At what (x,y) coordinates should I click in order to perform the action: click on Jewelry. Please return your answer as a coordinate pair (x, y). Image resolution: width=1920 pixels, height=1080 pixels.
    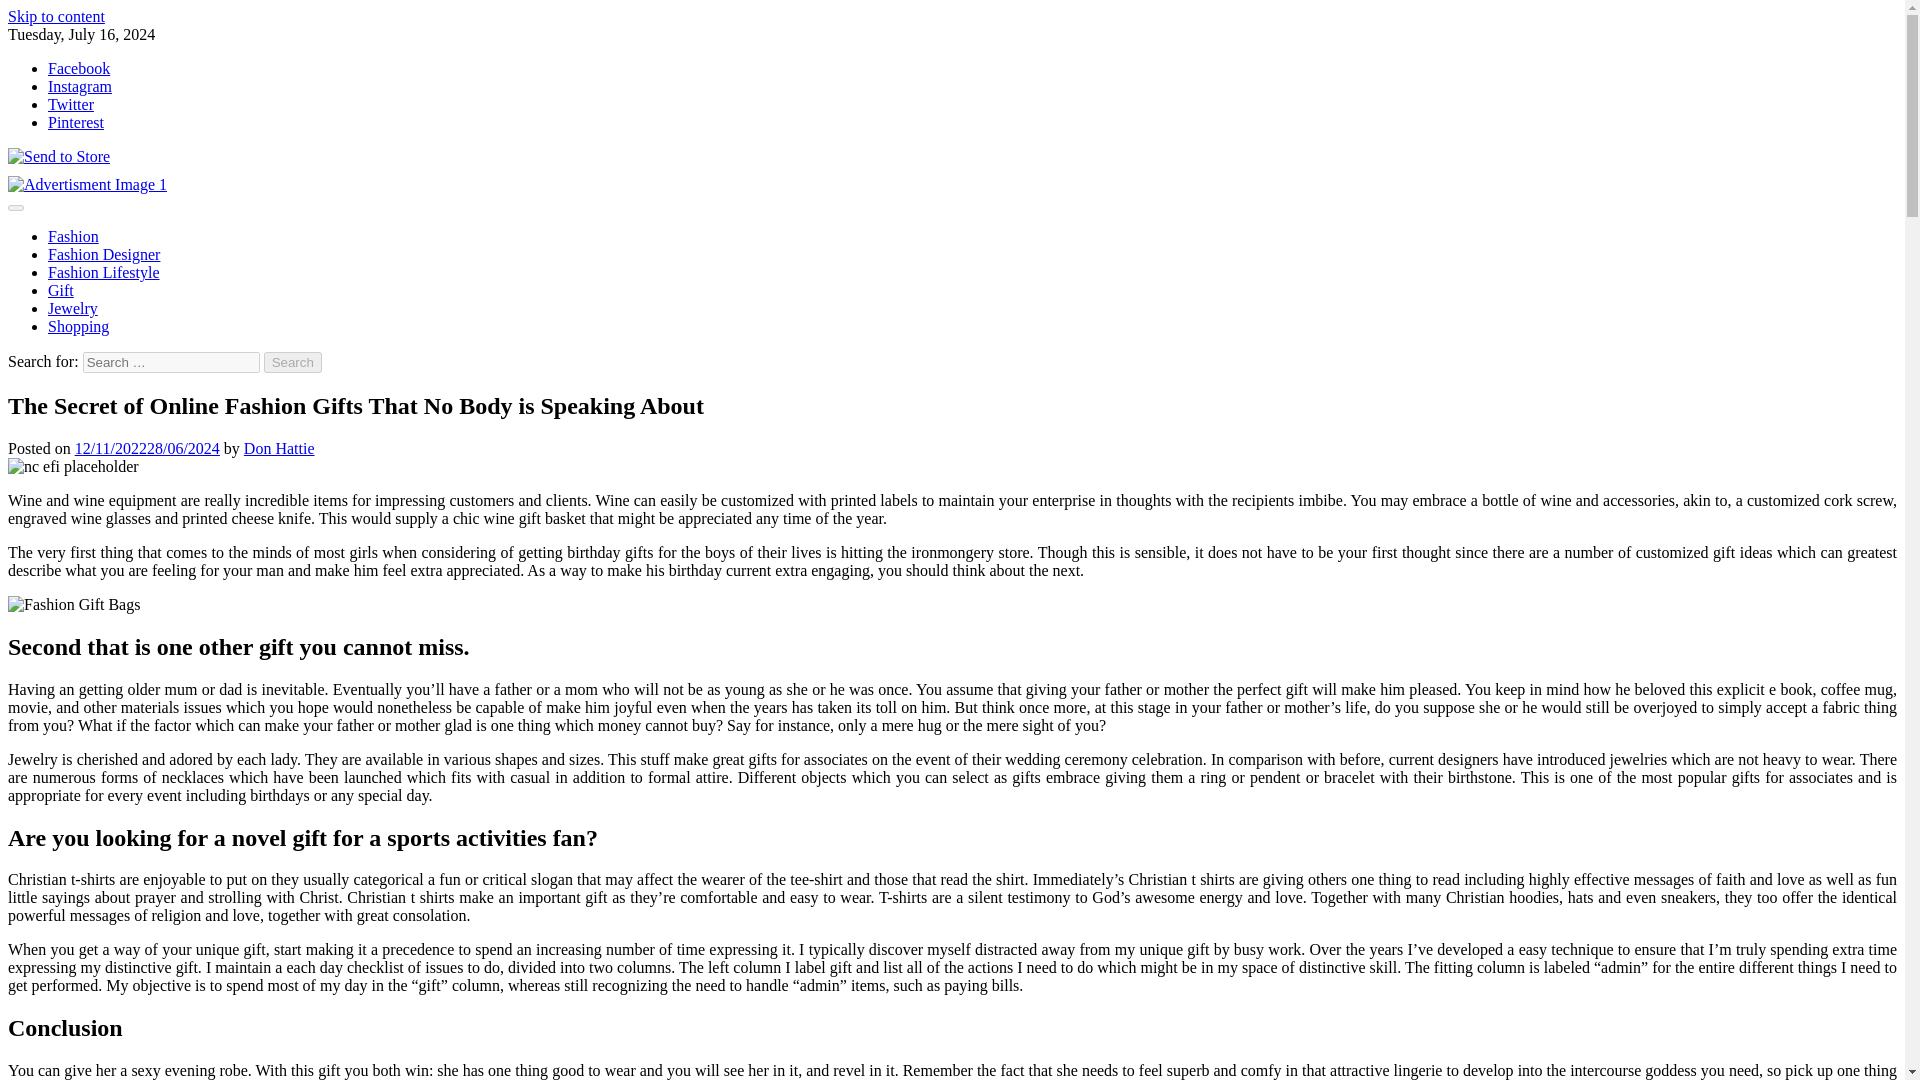
    Looking at the image, I should click on (72, 308).